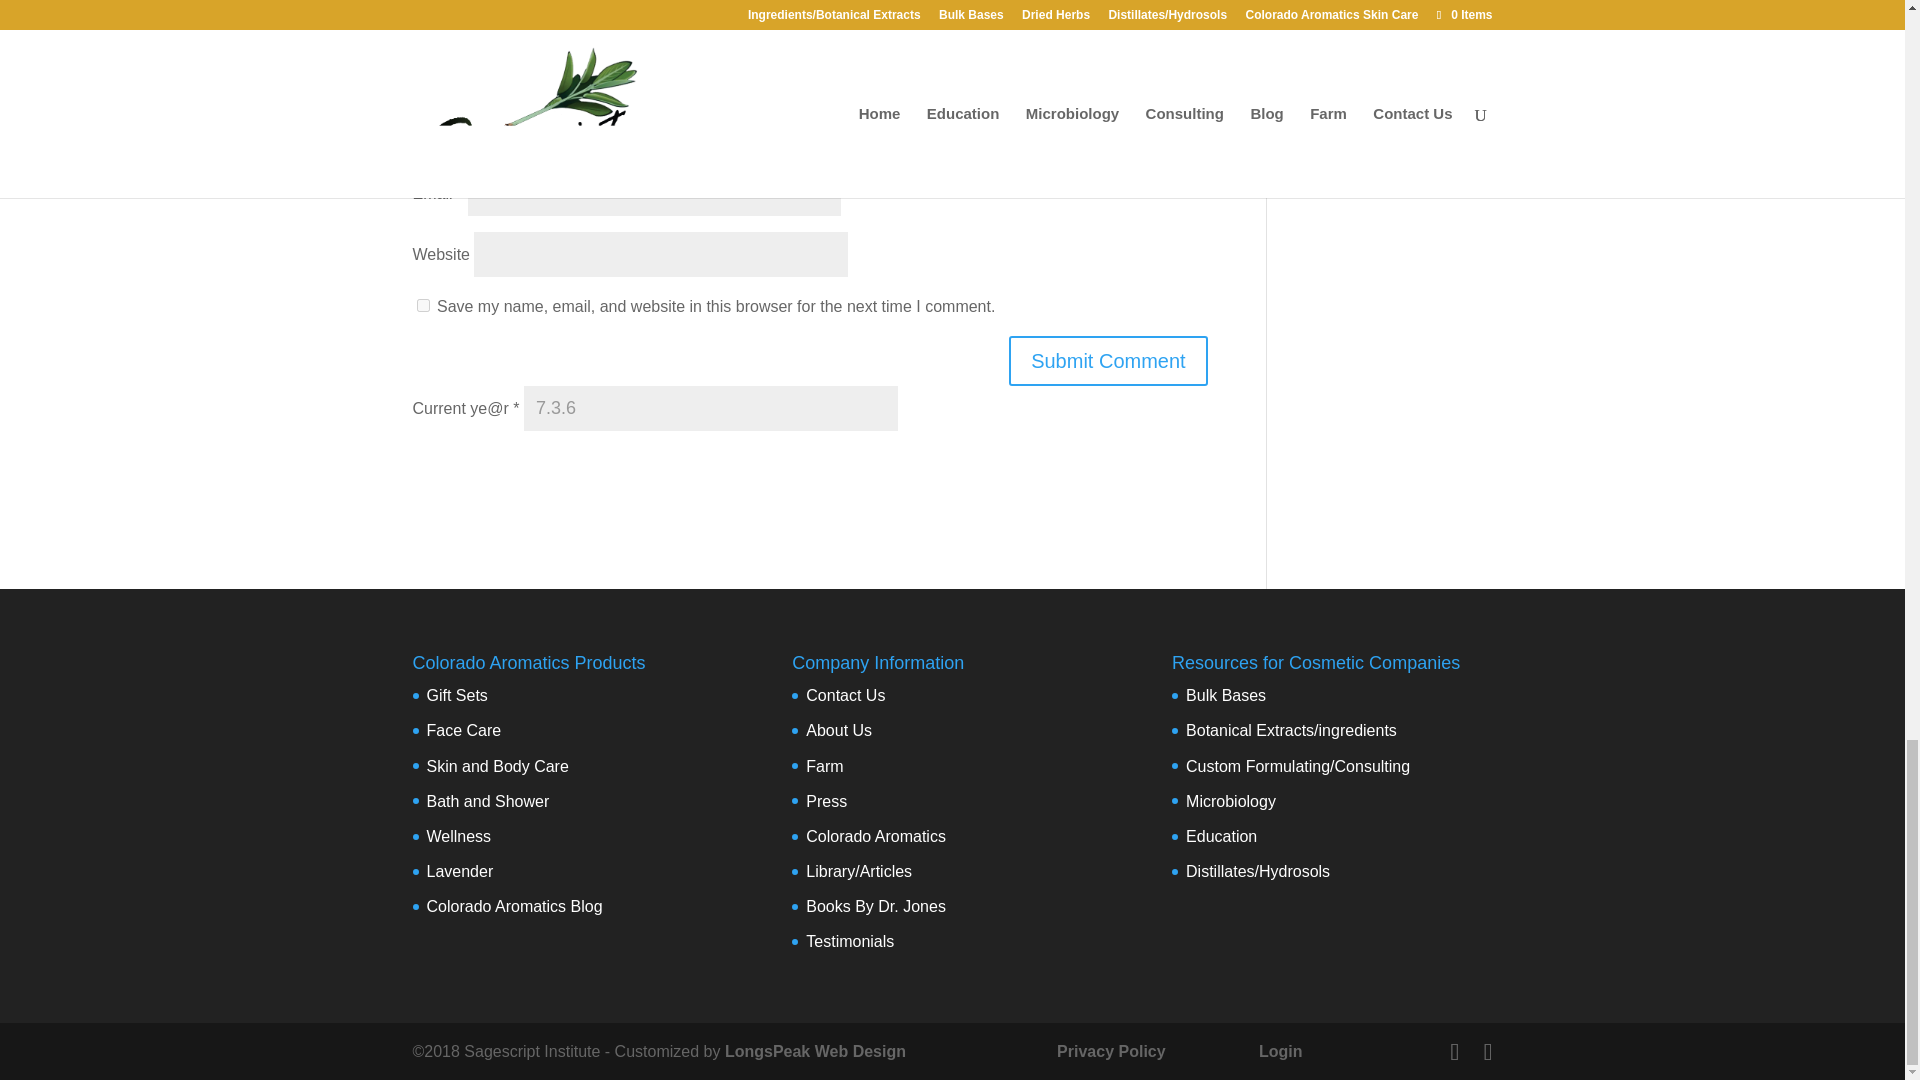 This screenshot has height=1080, width=1920. Describe the element at coordinates (711, 408) in the screenshot. I see `7.3.6` at that location.